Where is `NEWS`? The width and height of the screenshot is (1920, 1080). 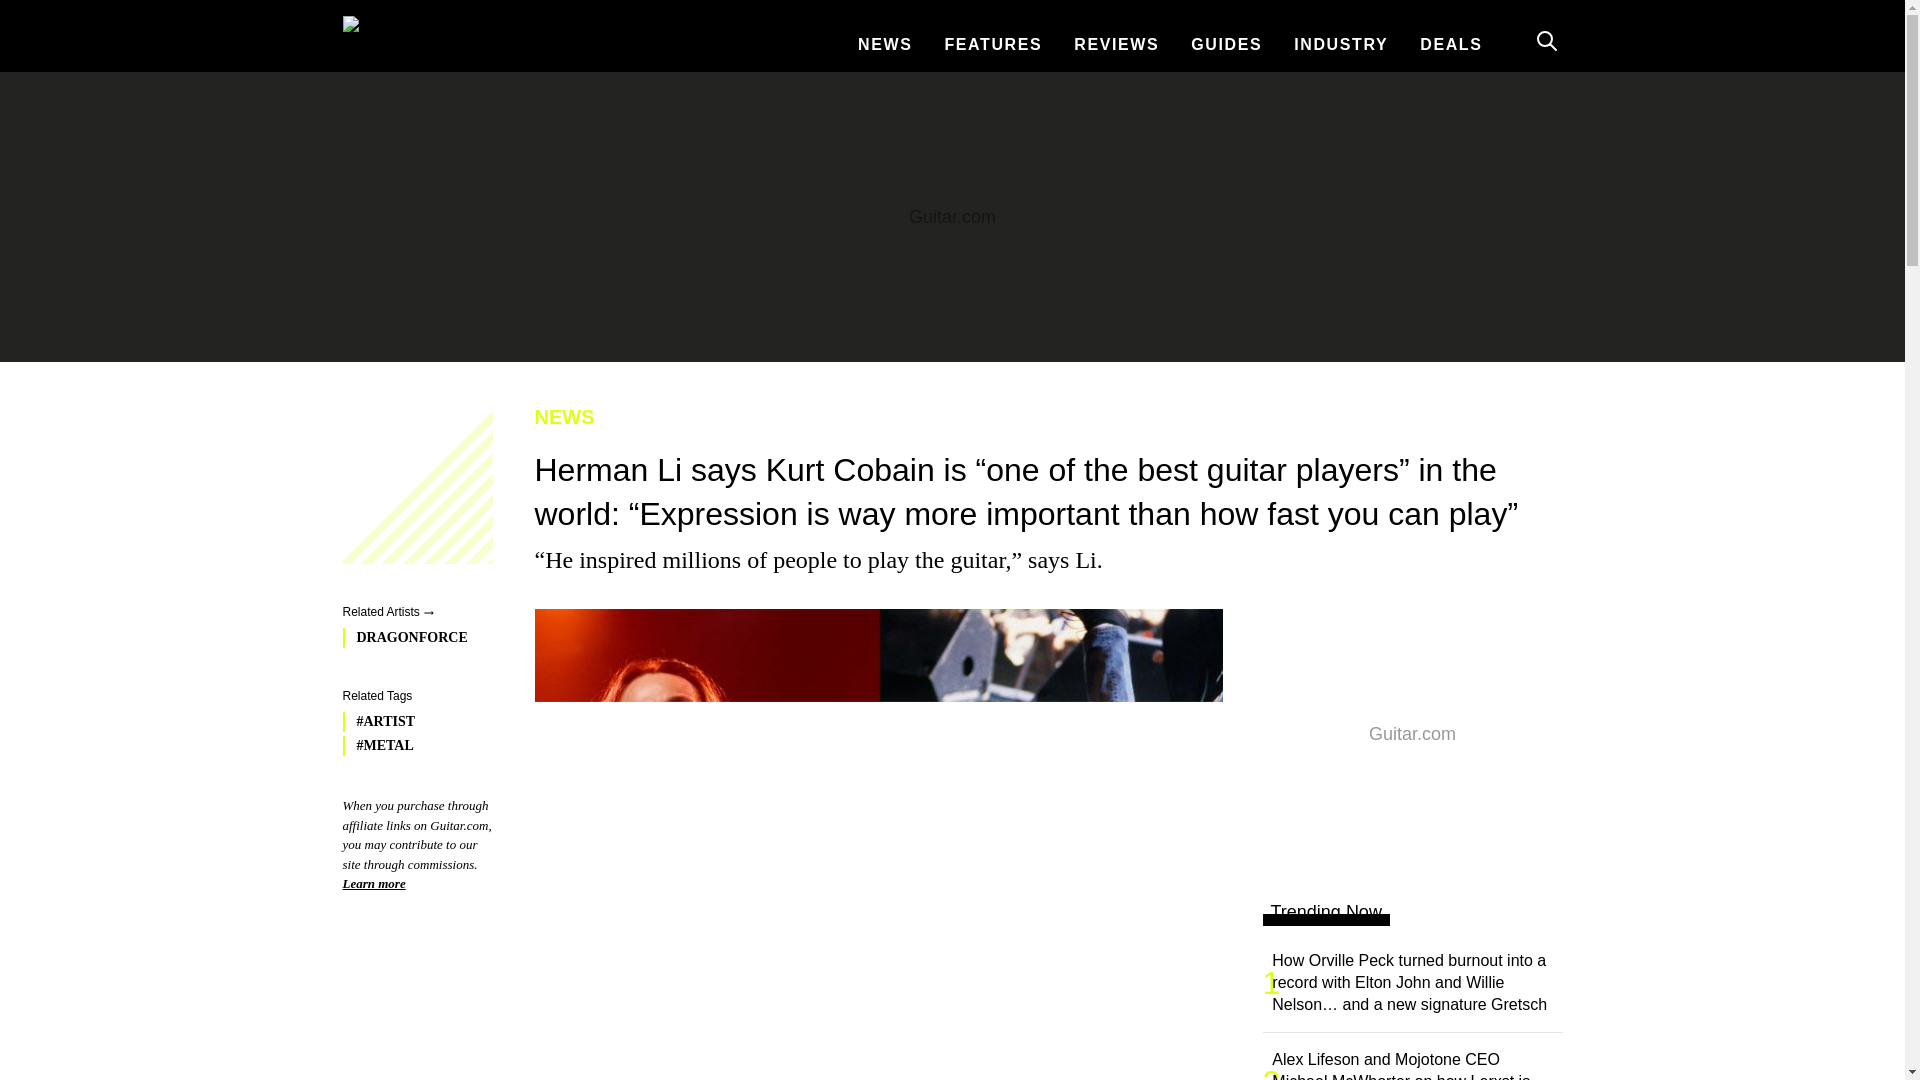
NEWS is located at coordinates (884, 43).